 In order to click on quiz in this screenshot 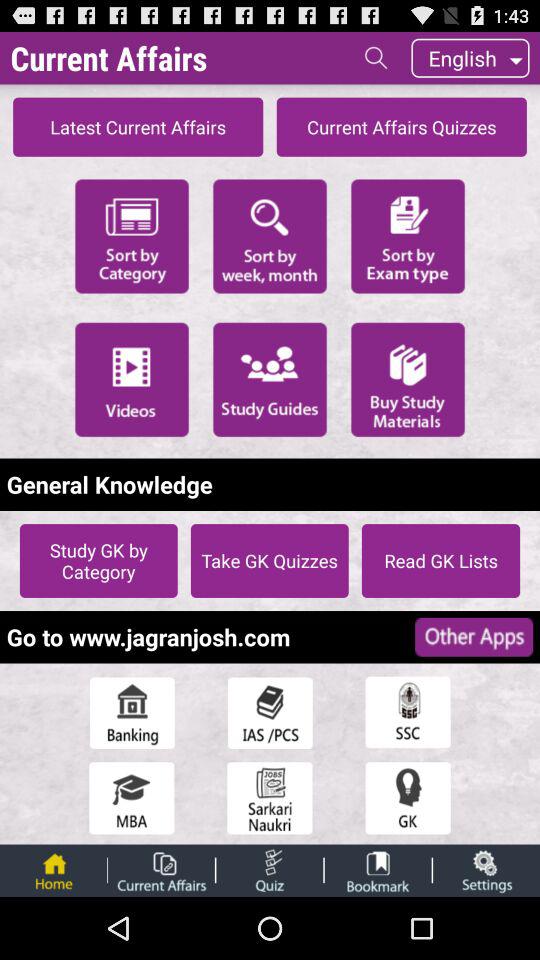, I will do `click(270, 870)`.